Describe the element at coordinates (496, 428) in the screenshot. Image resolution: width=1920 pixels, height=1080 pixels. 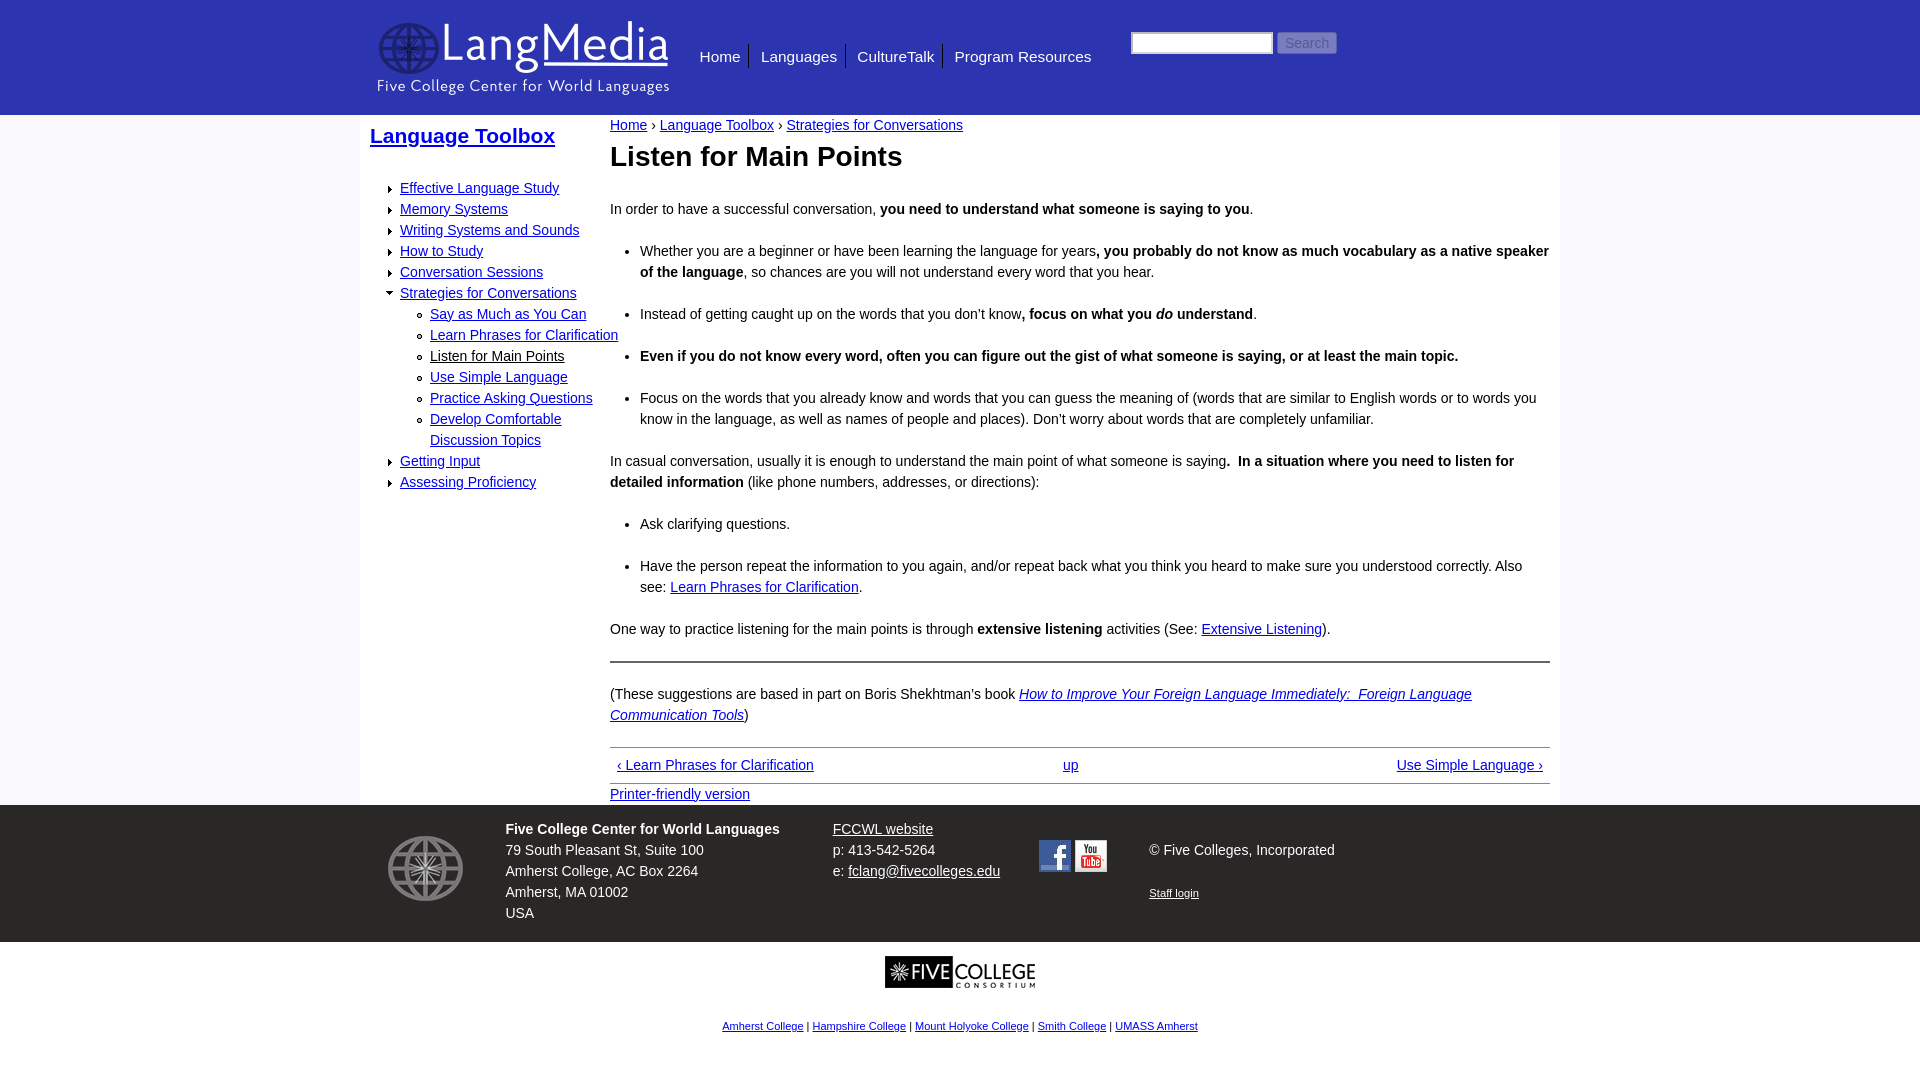
I see `Develop Comfortable Discussion Topics` at that location.